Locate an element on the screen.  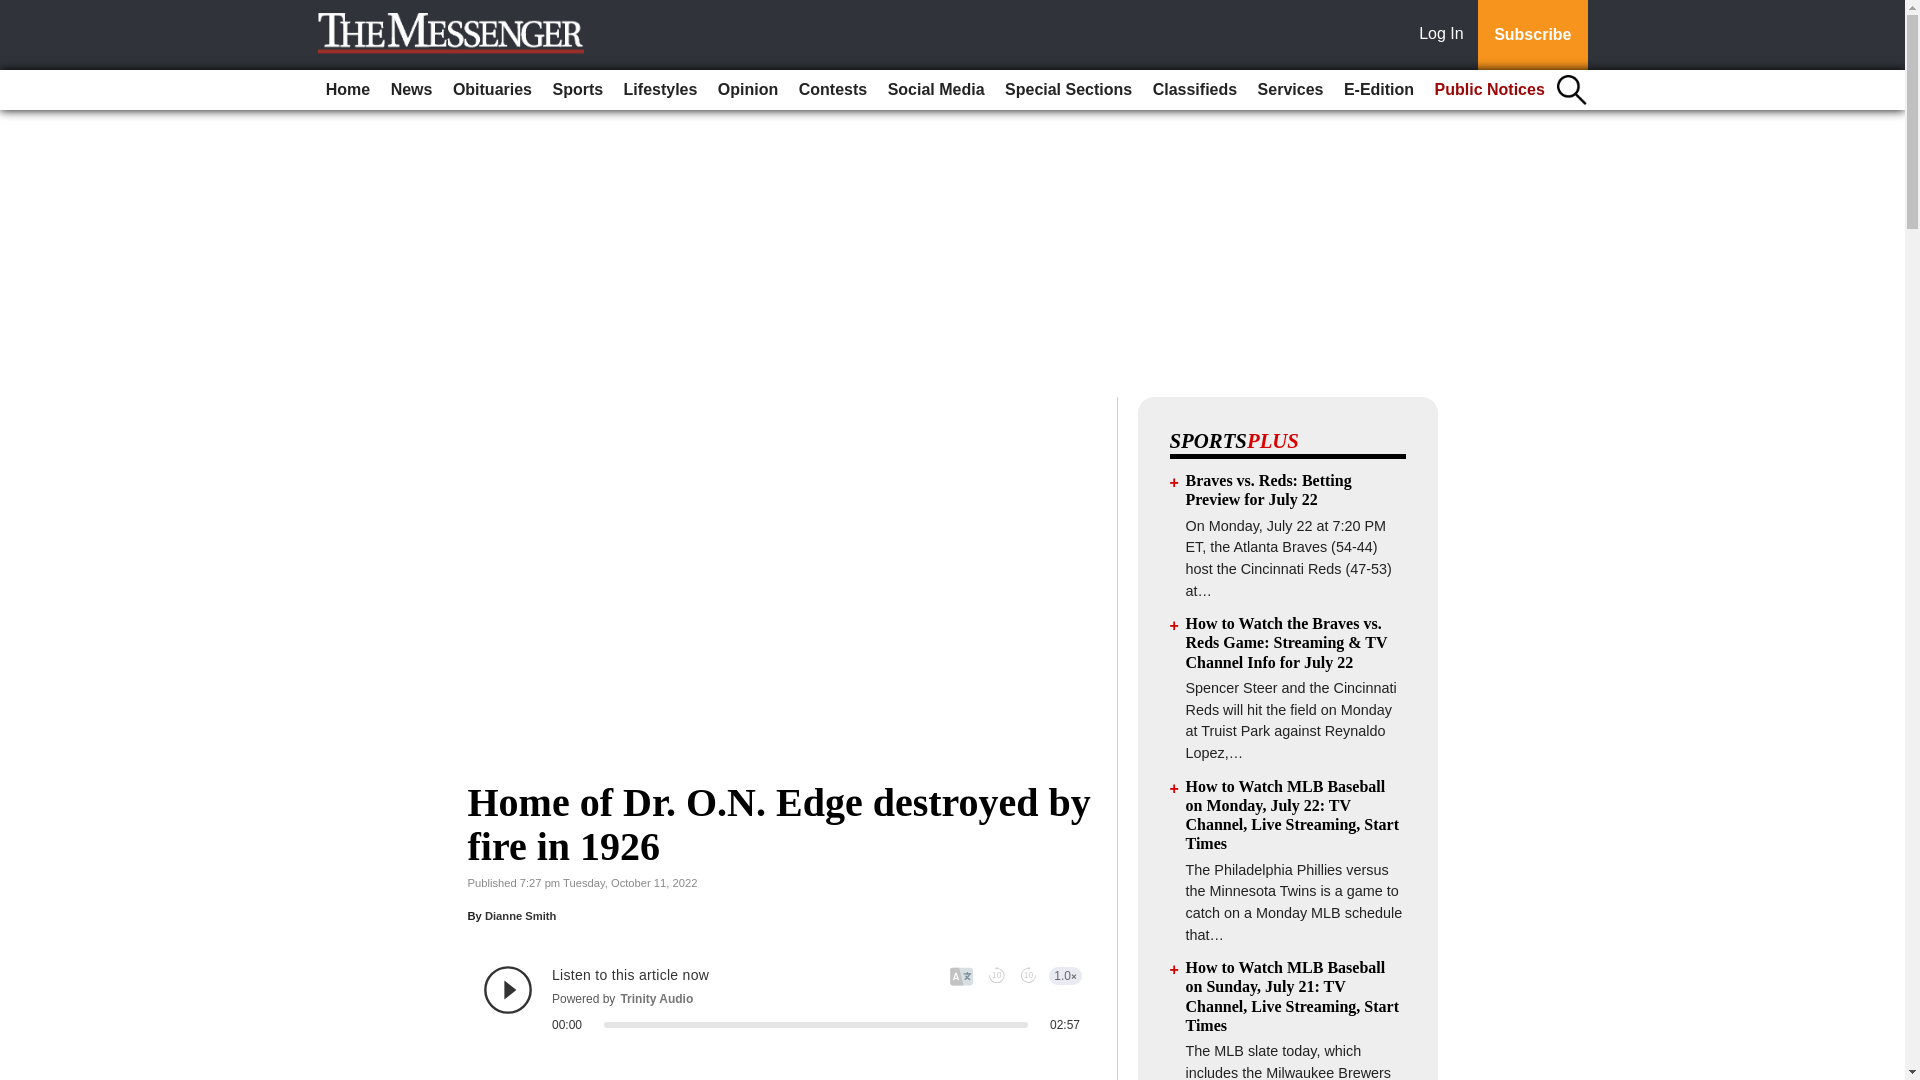
Sports is located at coordinates (576, 90).